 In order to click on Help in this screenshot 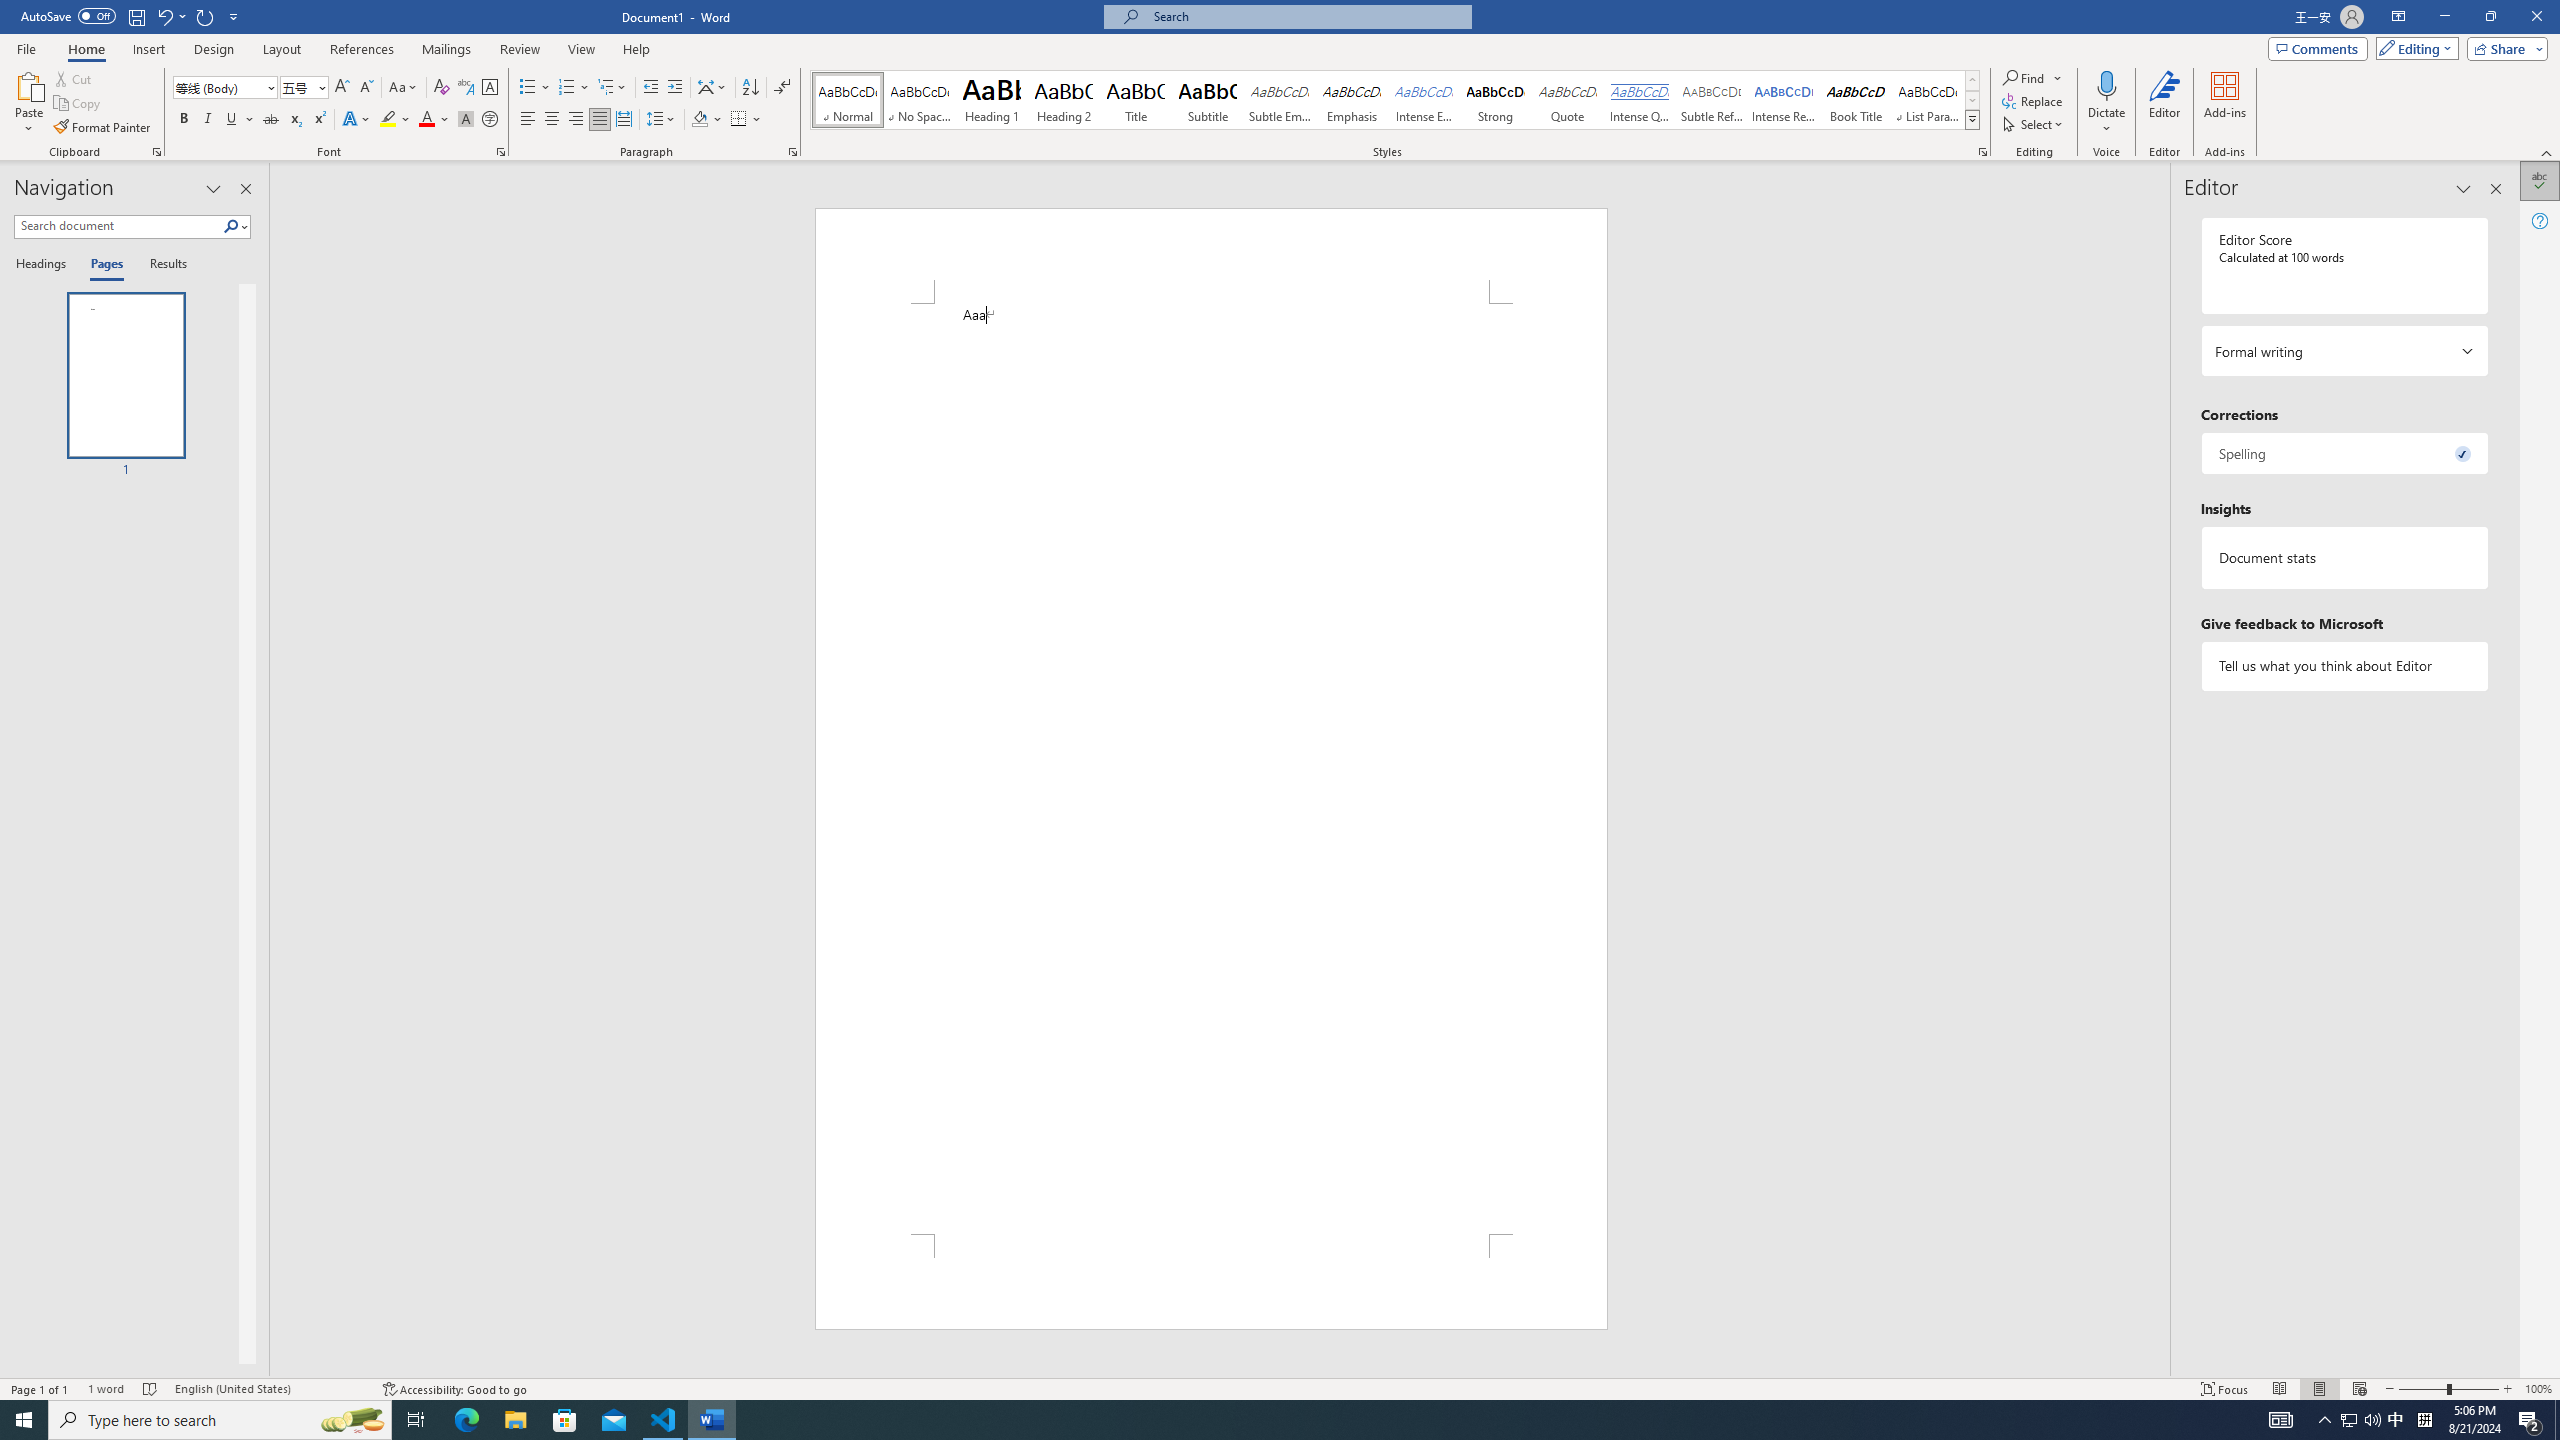, I will do `click(2540, 220)`.